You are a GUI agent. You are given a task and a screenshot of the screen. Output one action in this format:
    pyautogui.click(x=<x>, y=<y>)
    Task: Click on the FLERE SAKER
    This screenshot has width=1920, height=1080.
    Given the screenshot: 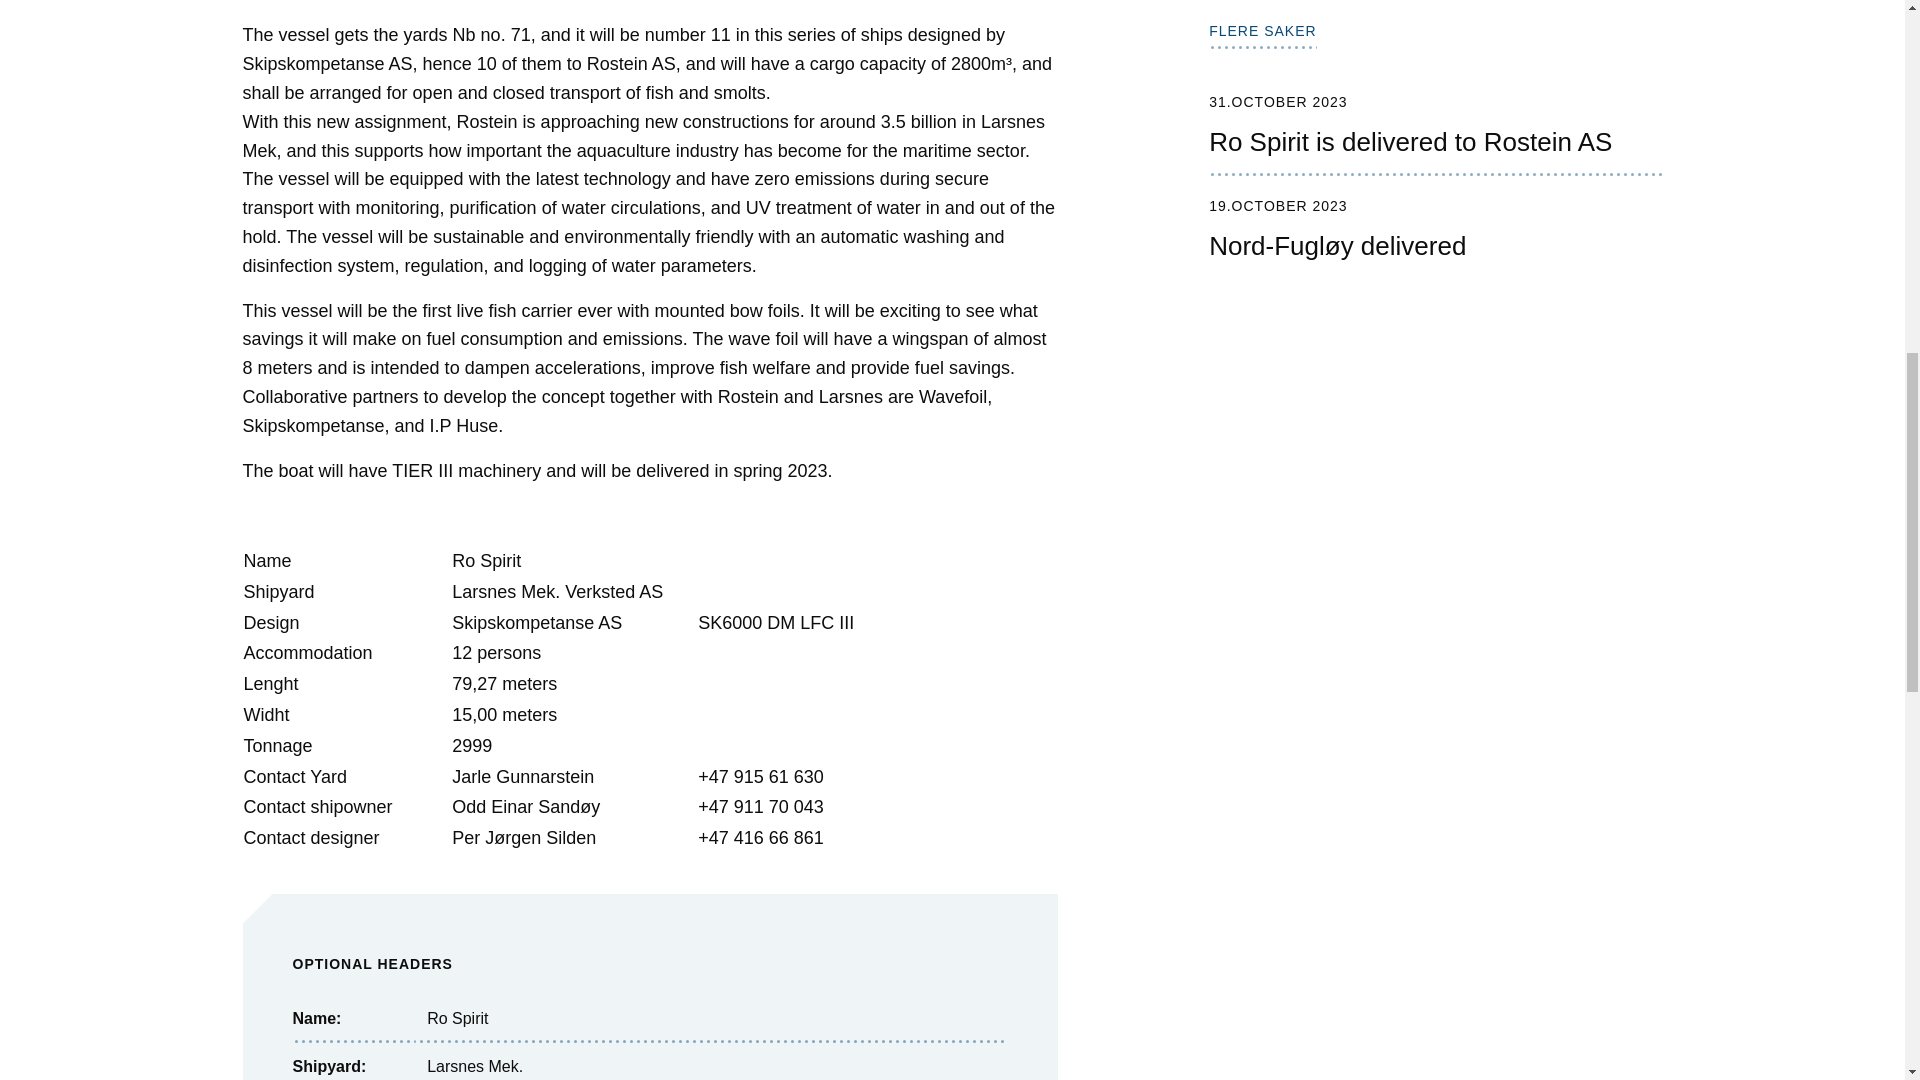 What is the action you would take?
    pyautogui.click(x=1262, y=35)
    